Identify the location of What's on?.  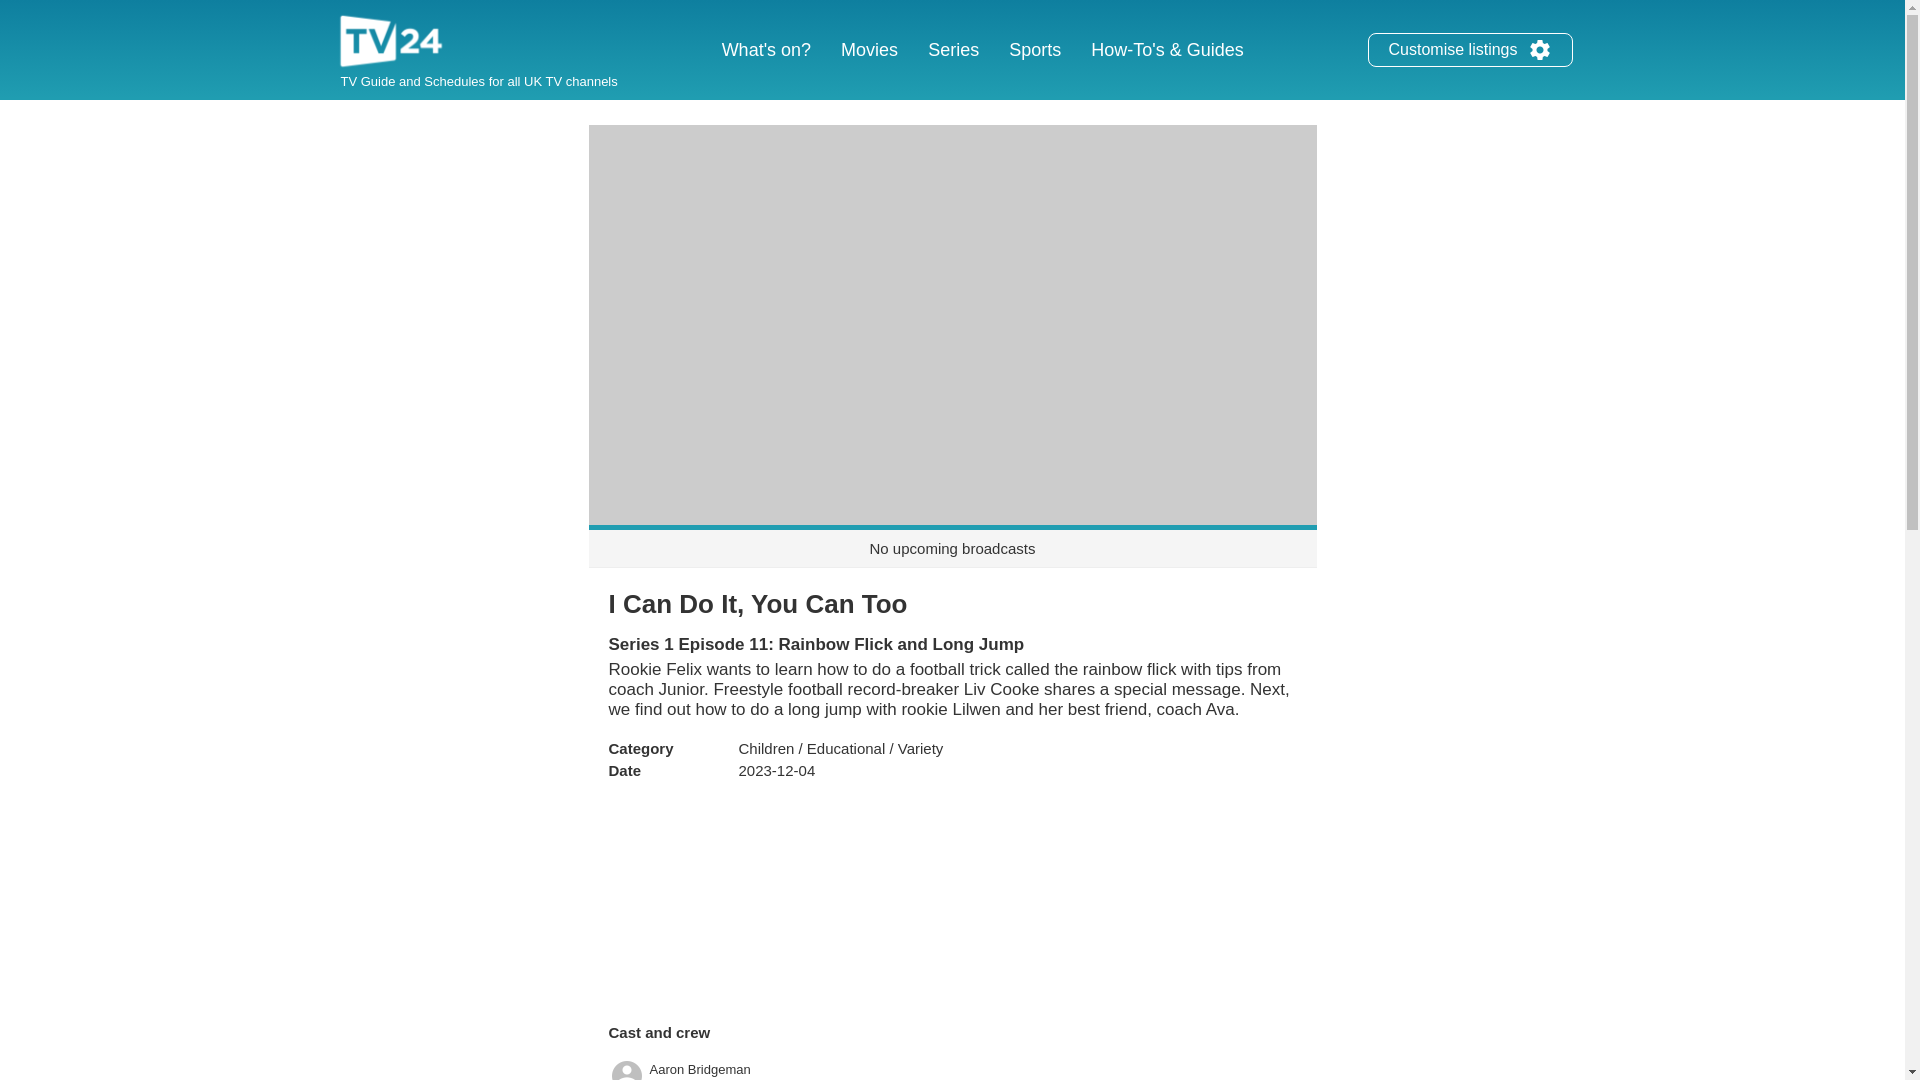
(766, 50).